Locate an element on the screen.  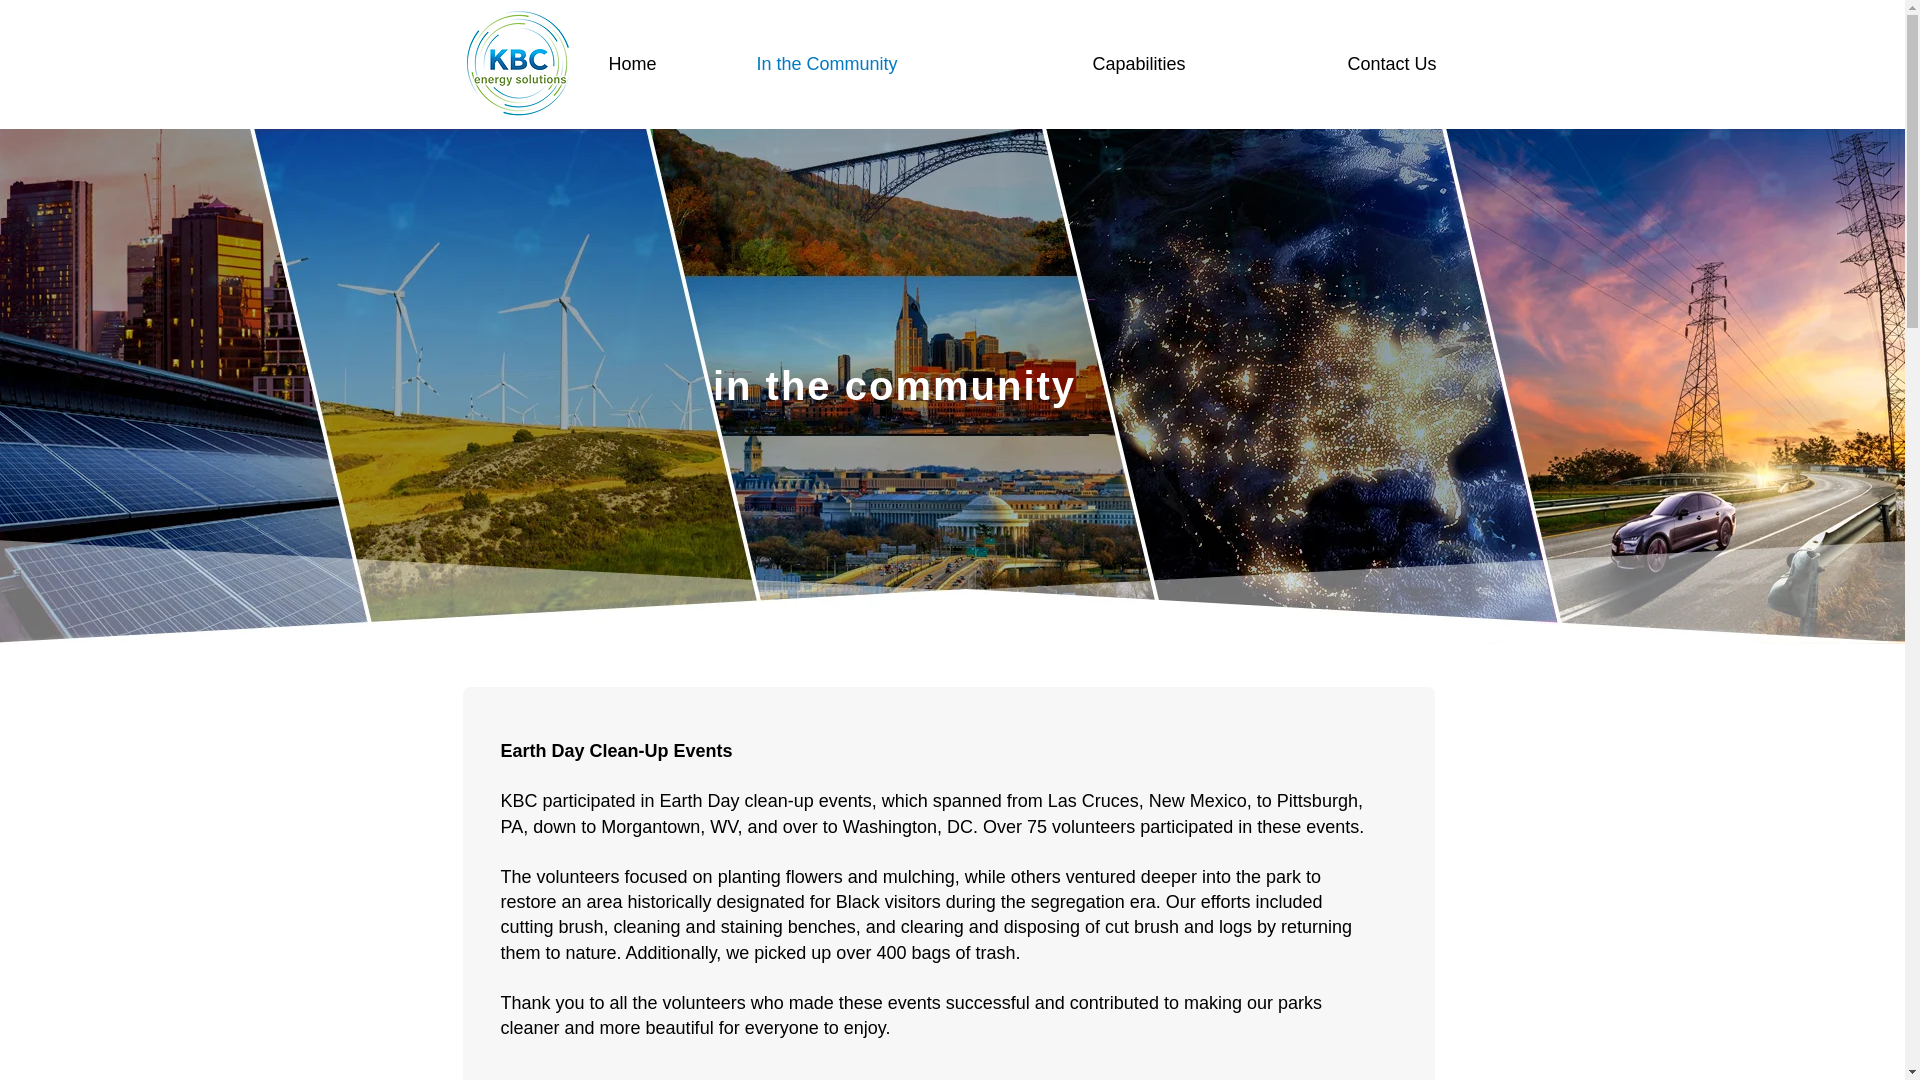
Capabilities is located at coordinates (1204, 63).